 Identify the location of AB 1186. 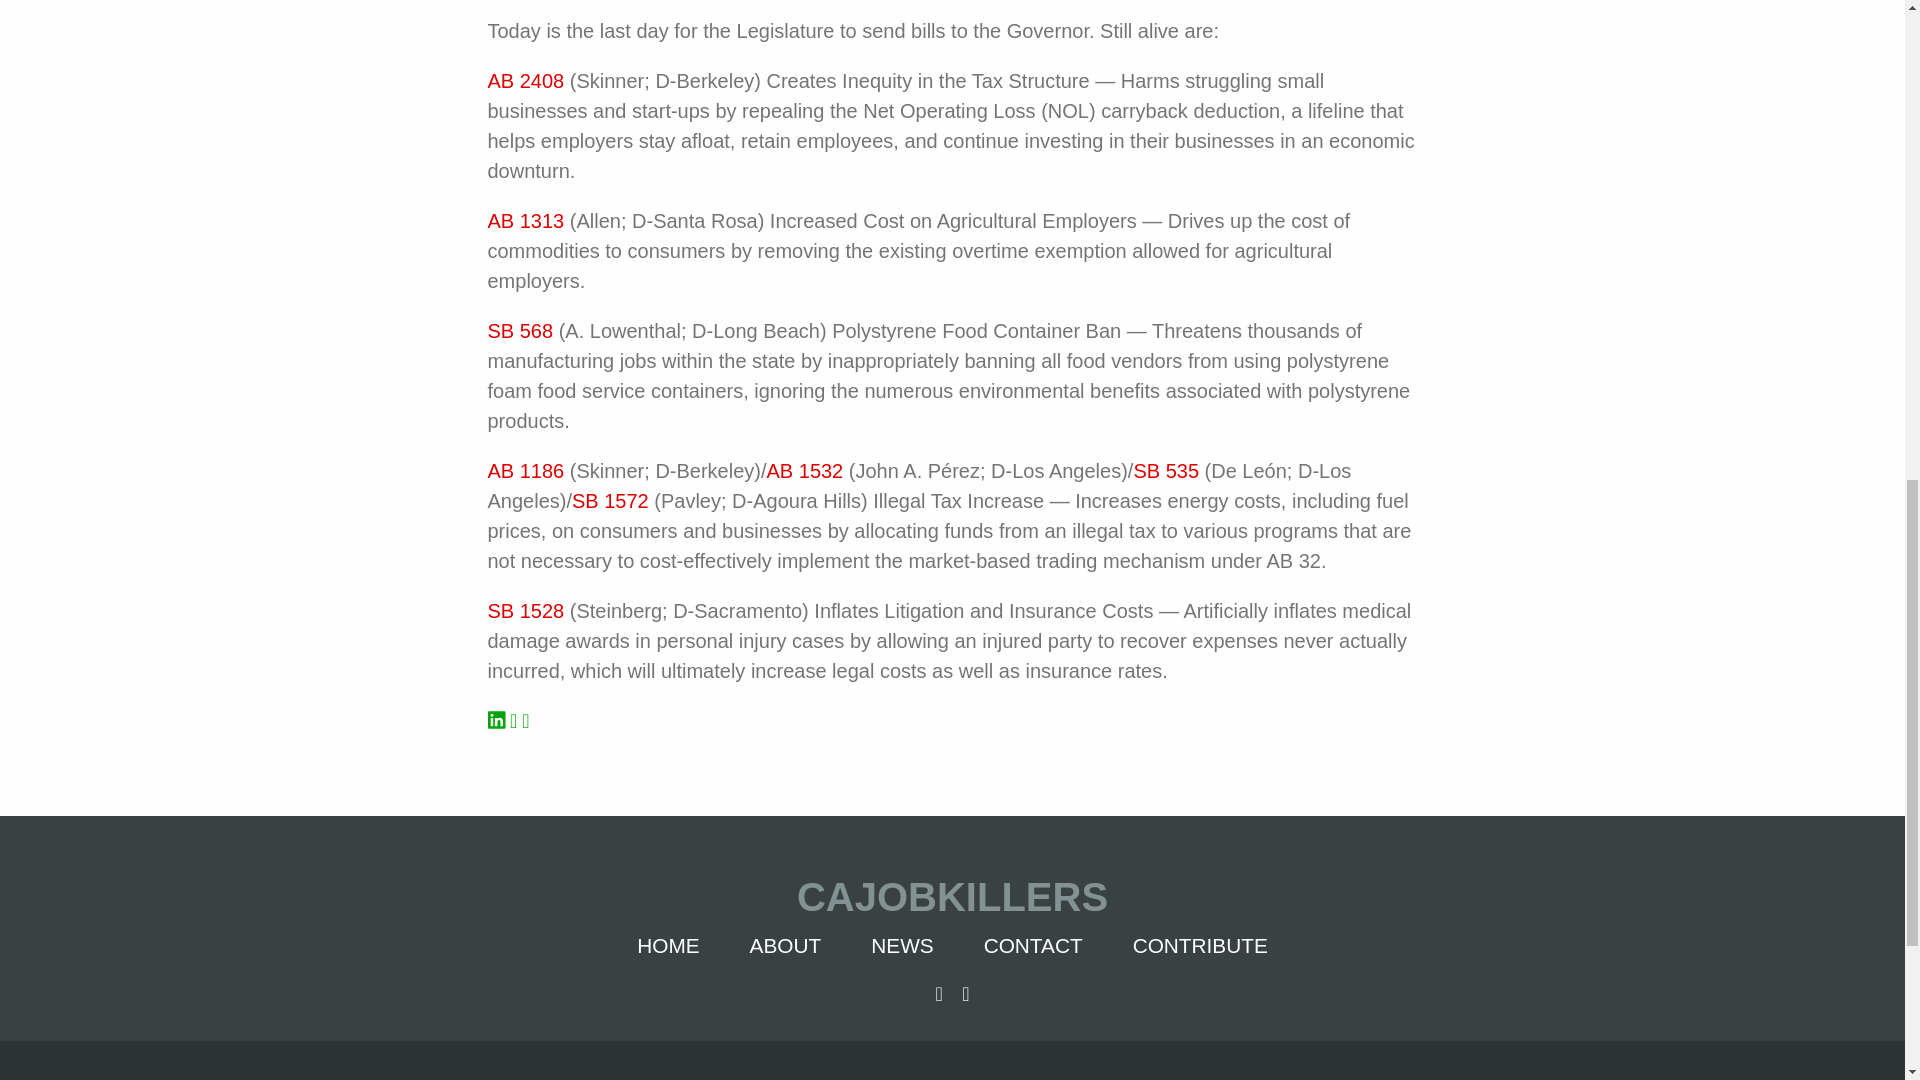
(528, 470).